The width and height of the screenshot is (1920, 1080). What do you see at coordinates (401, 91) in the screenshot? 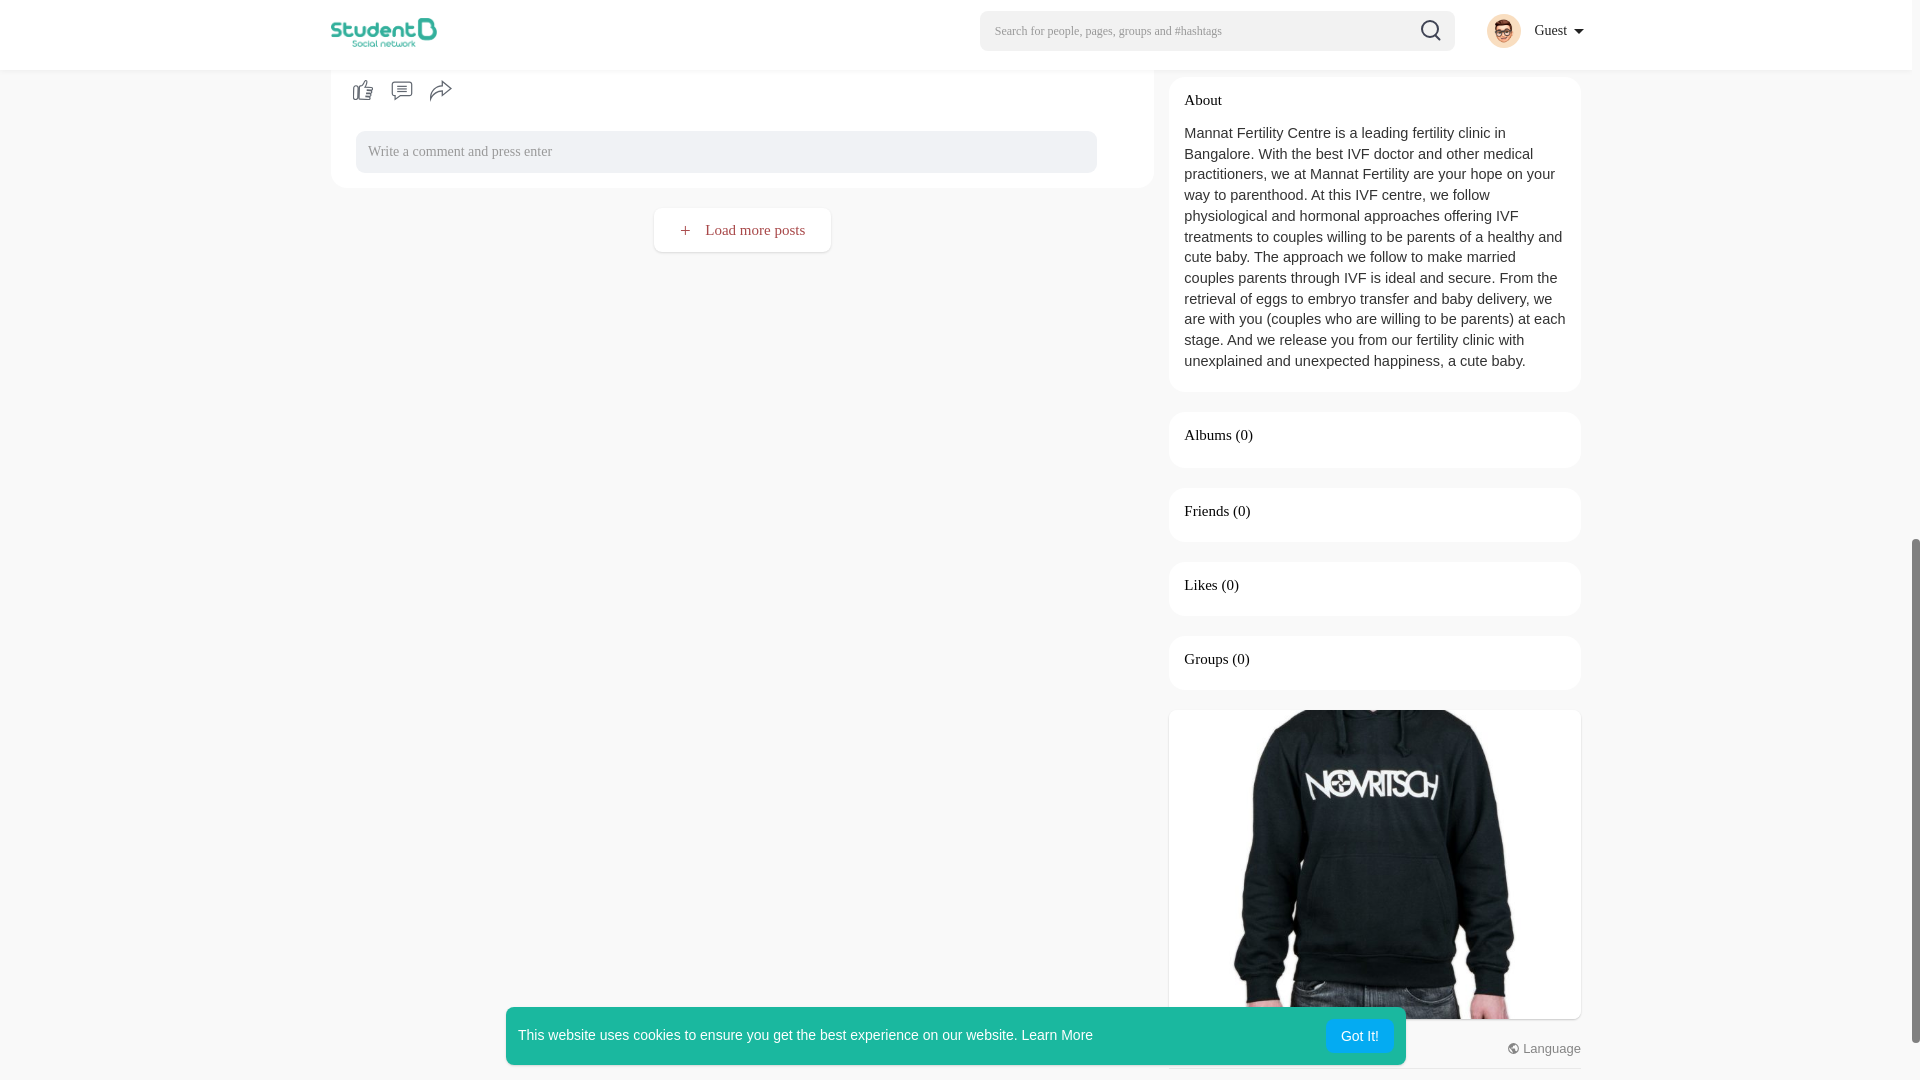
I see `Comments` at bounding box center [401, 91].